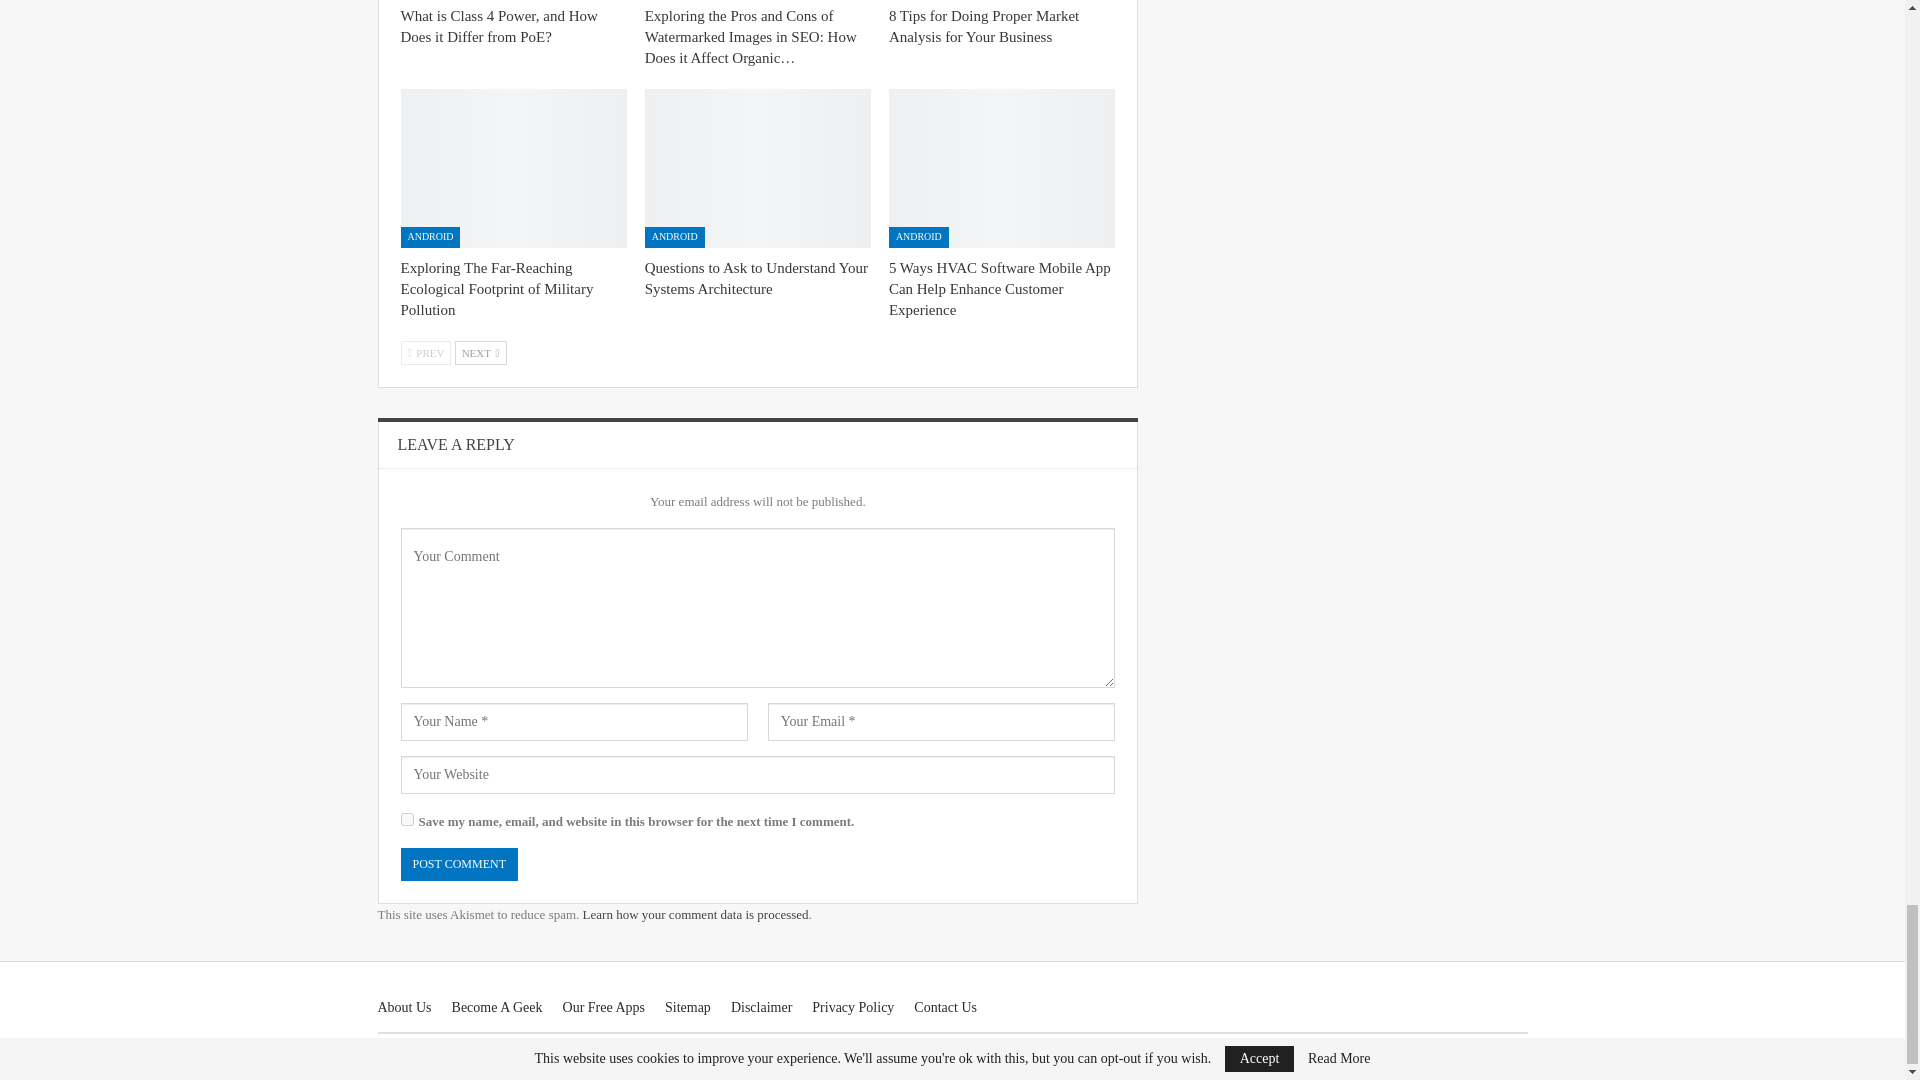 This screenshot has height=1080, width=1920. Describe the element at coordinates (458, 864) in the screenshot. I see `Post Comment` at that location.